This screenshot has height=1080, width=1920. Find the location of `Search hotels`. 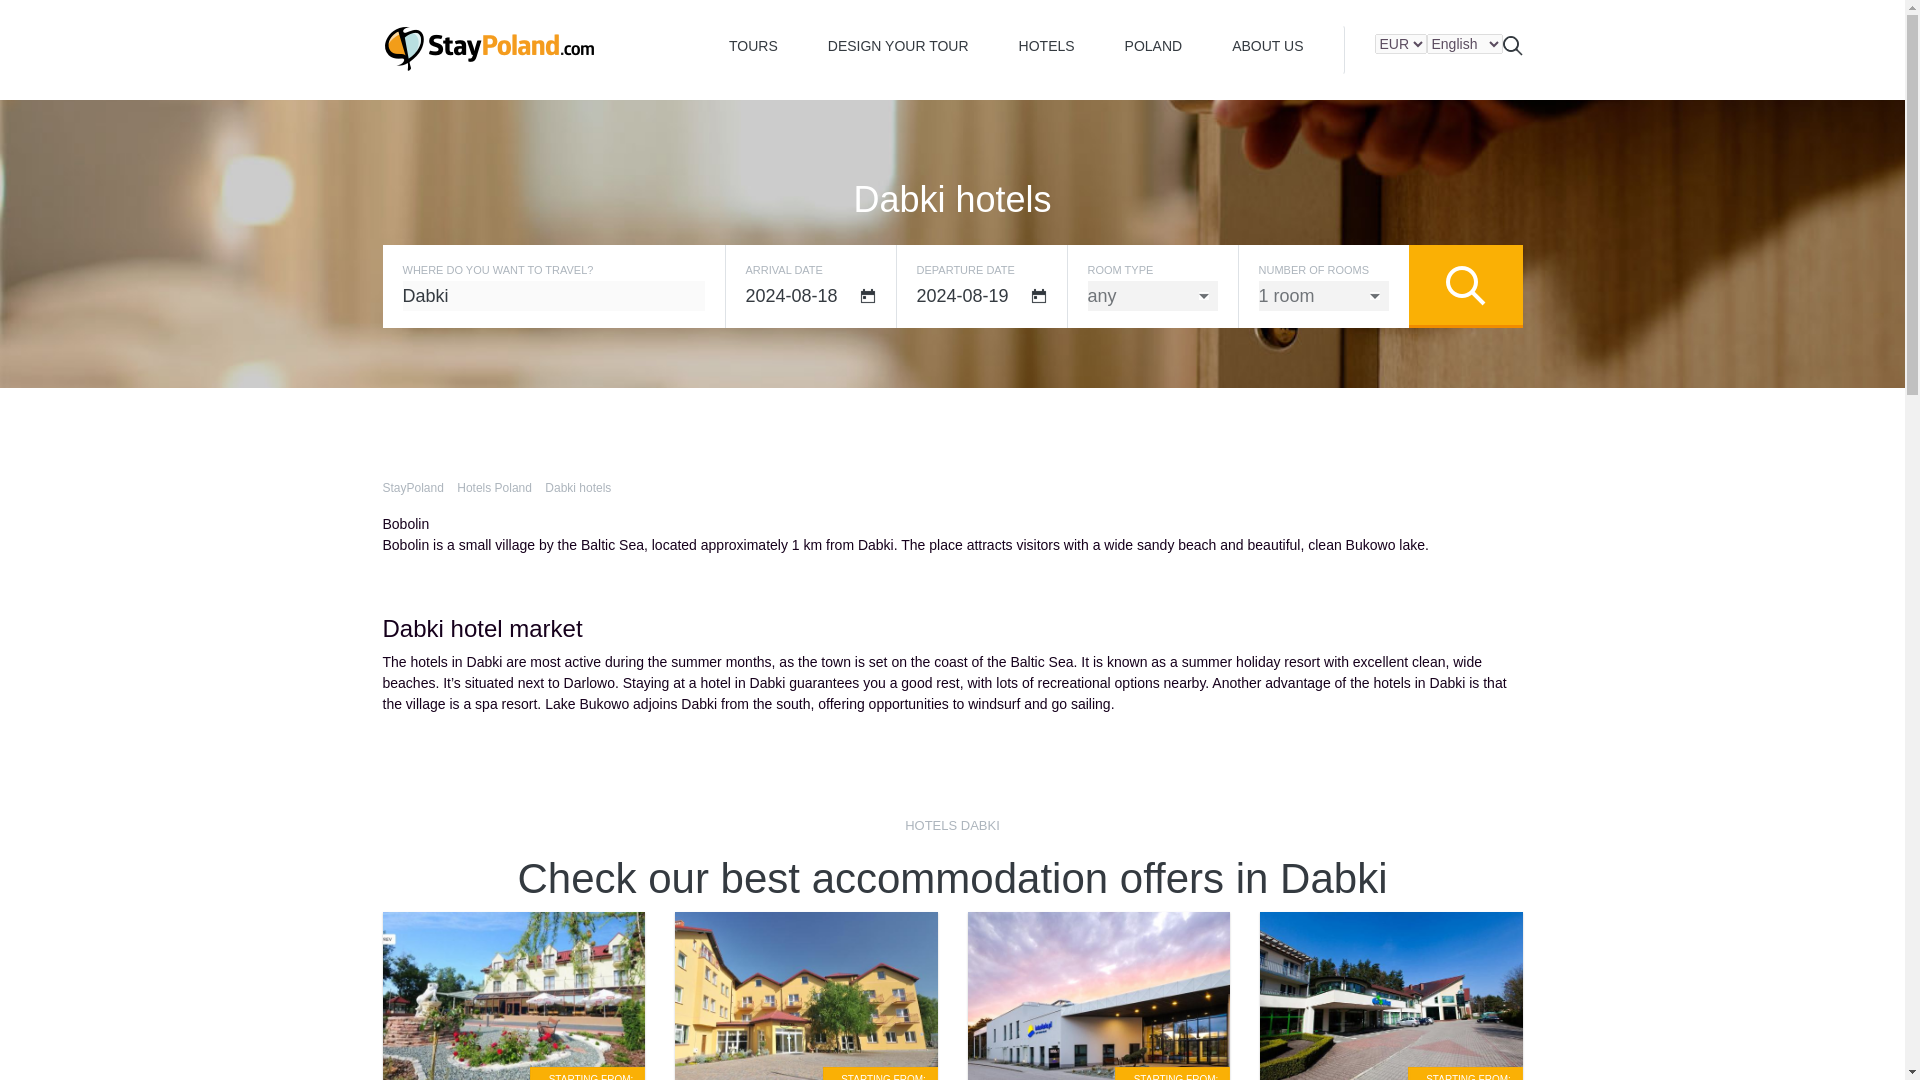

Search hotels is located at coordinates (1464, 286).